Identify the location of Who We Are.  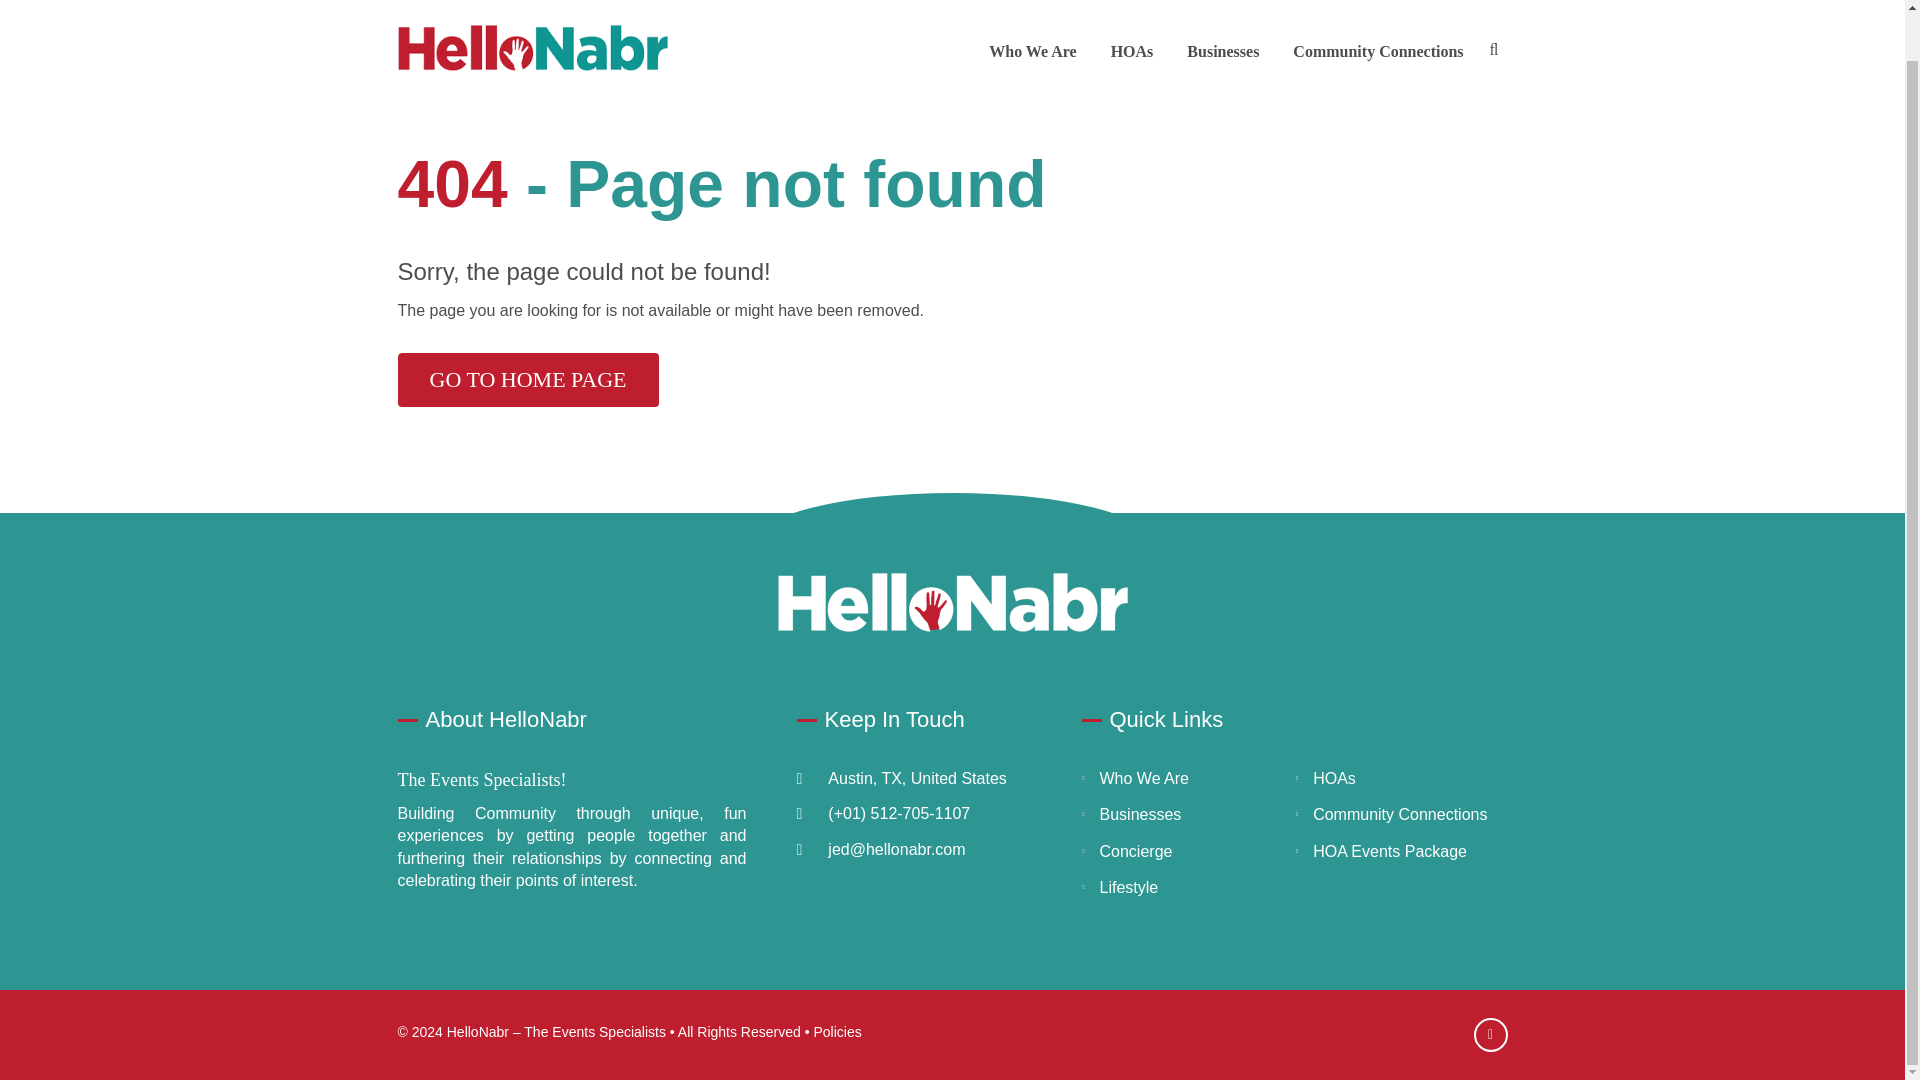
(1032, 8).